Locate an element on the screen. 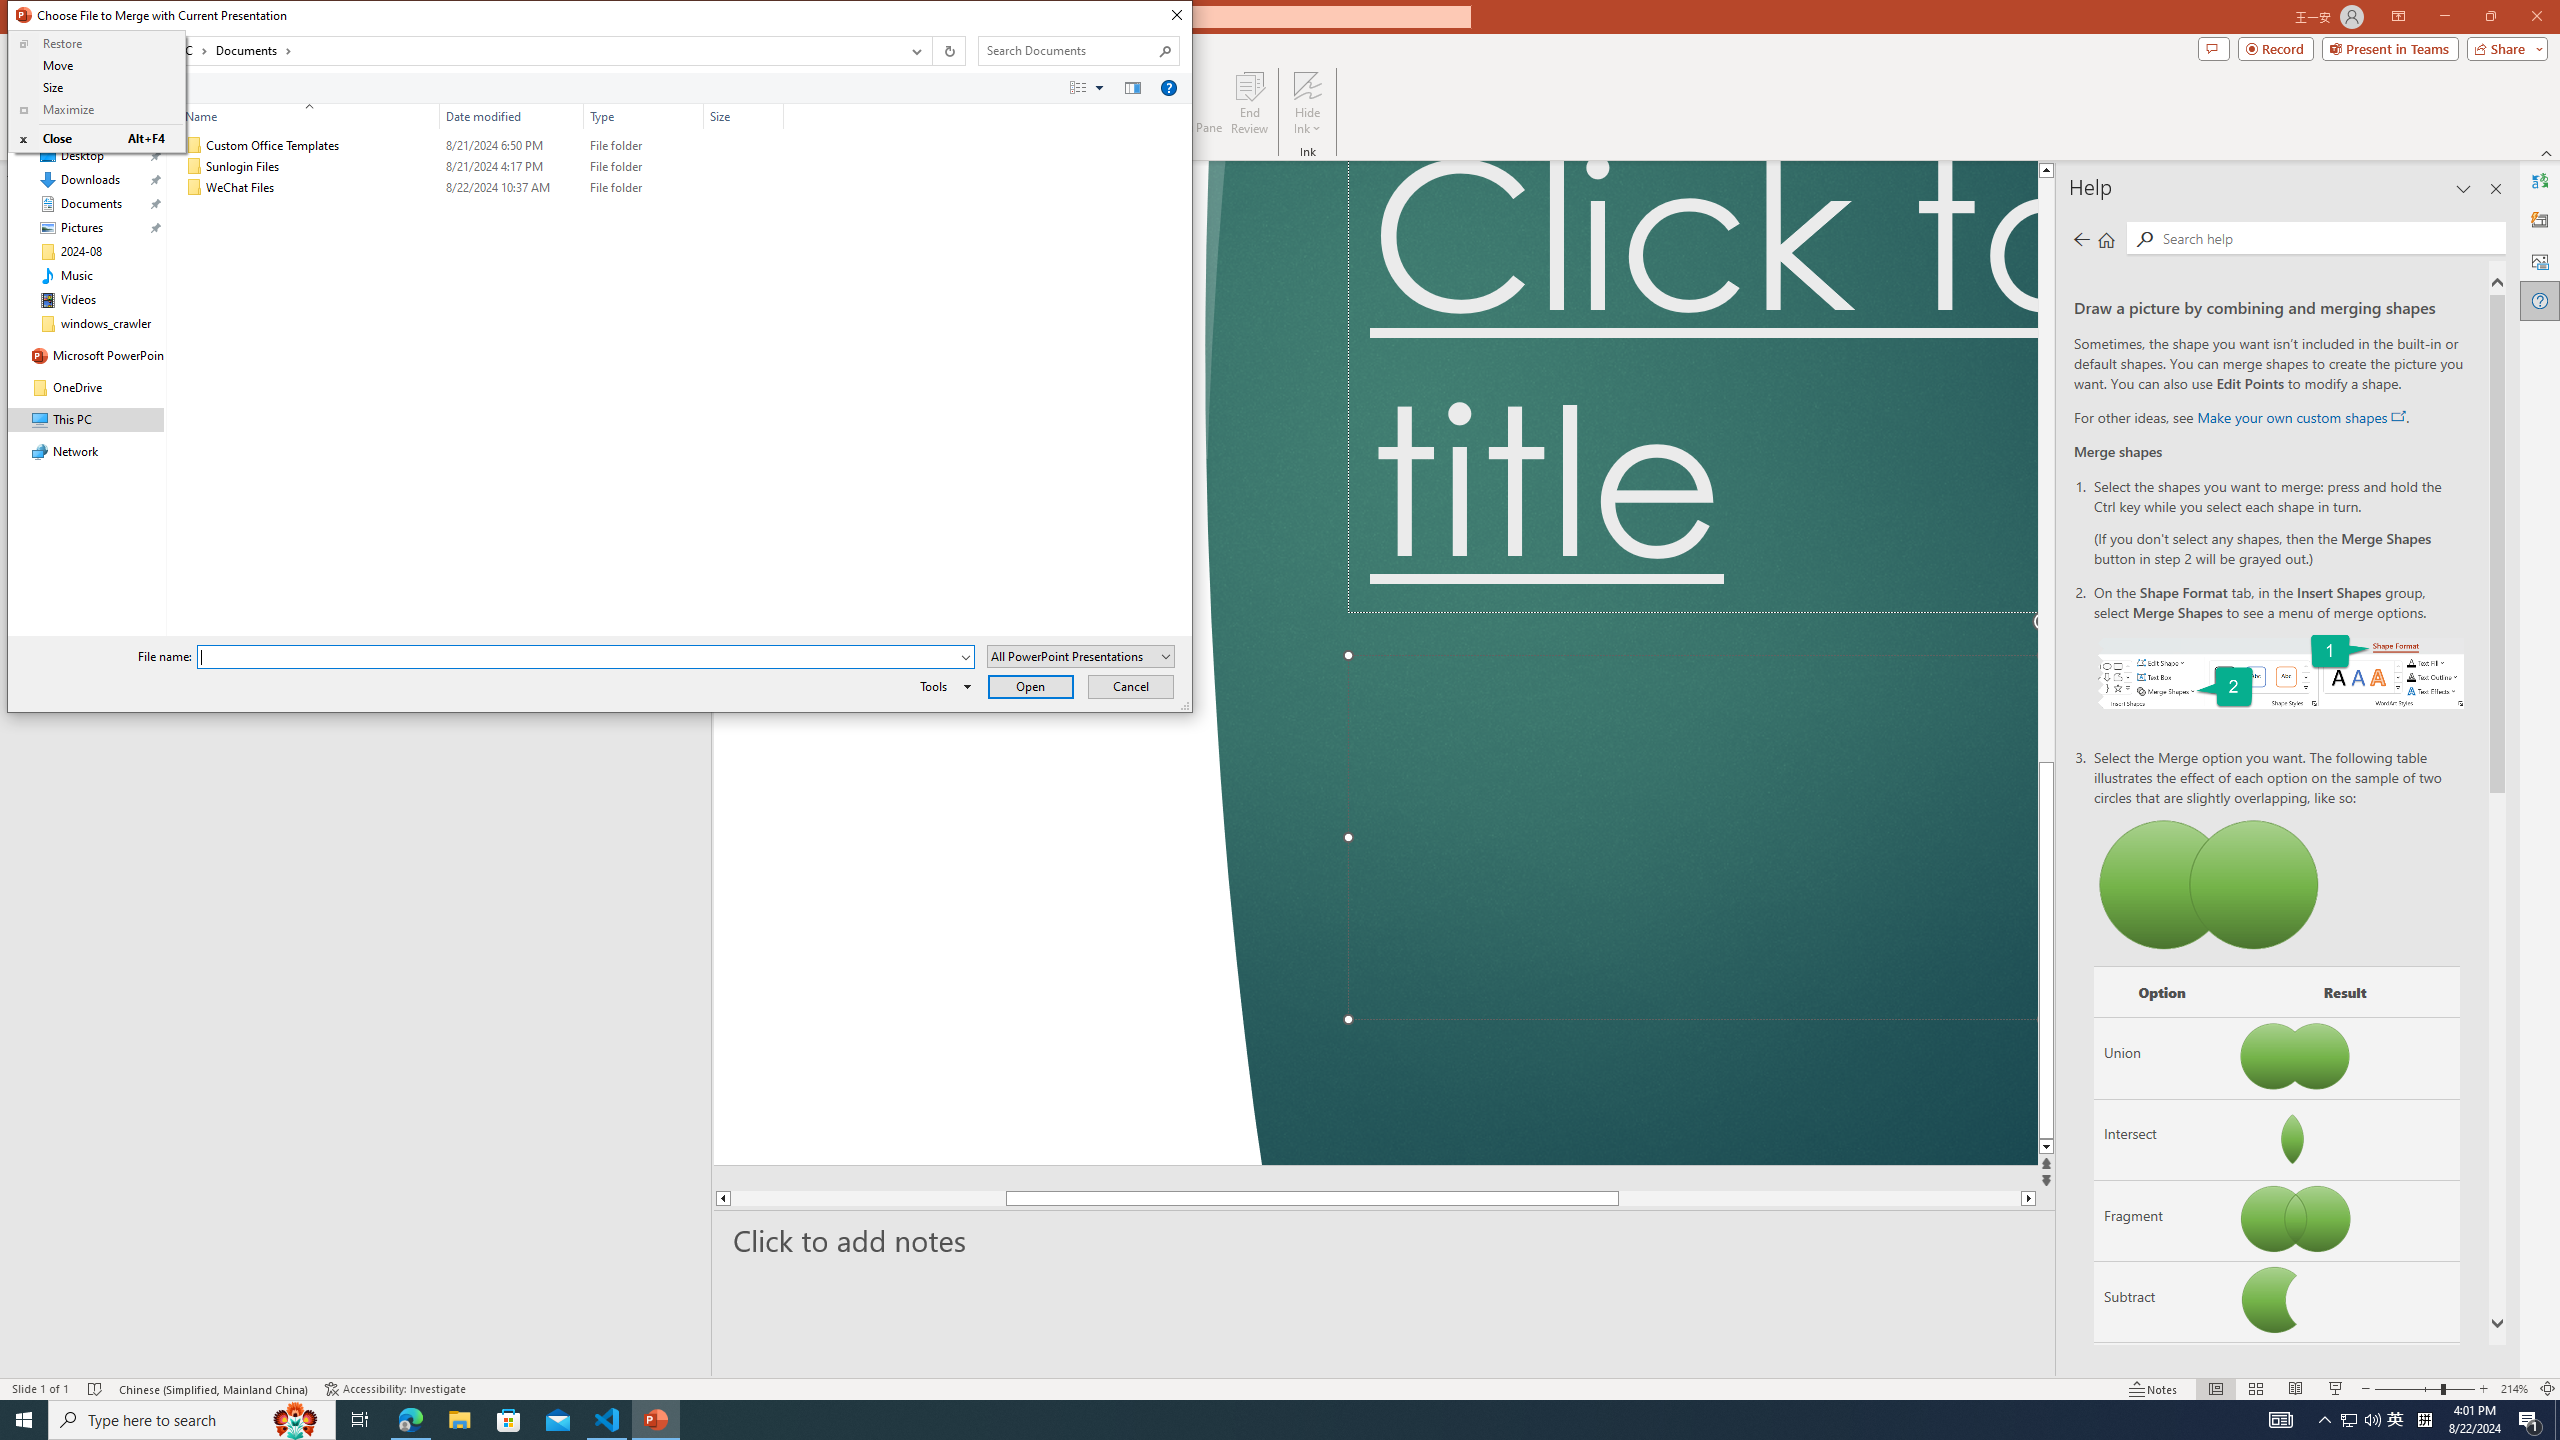 The height and width of the screenshot is (1440, 2560). WeChat Files is located at coordinates (480, 188).